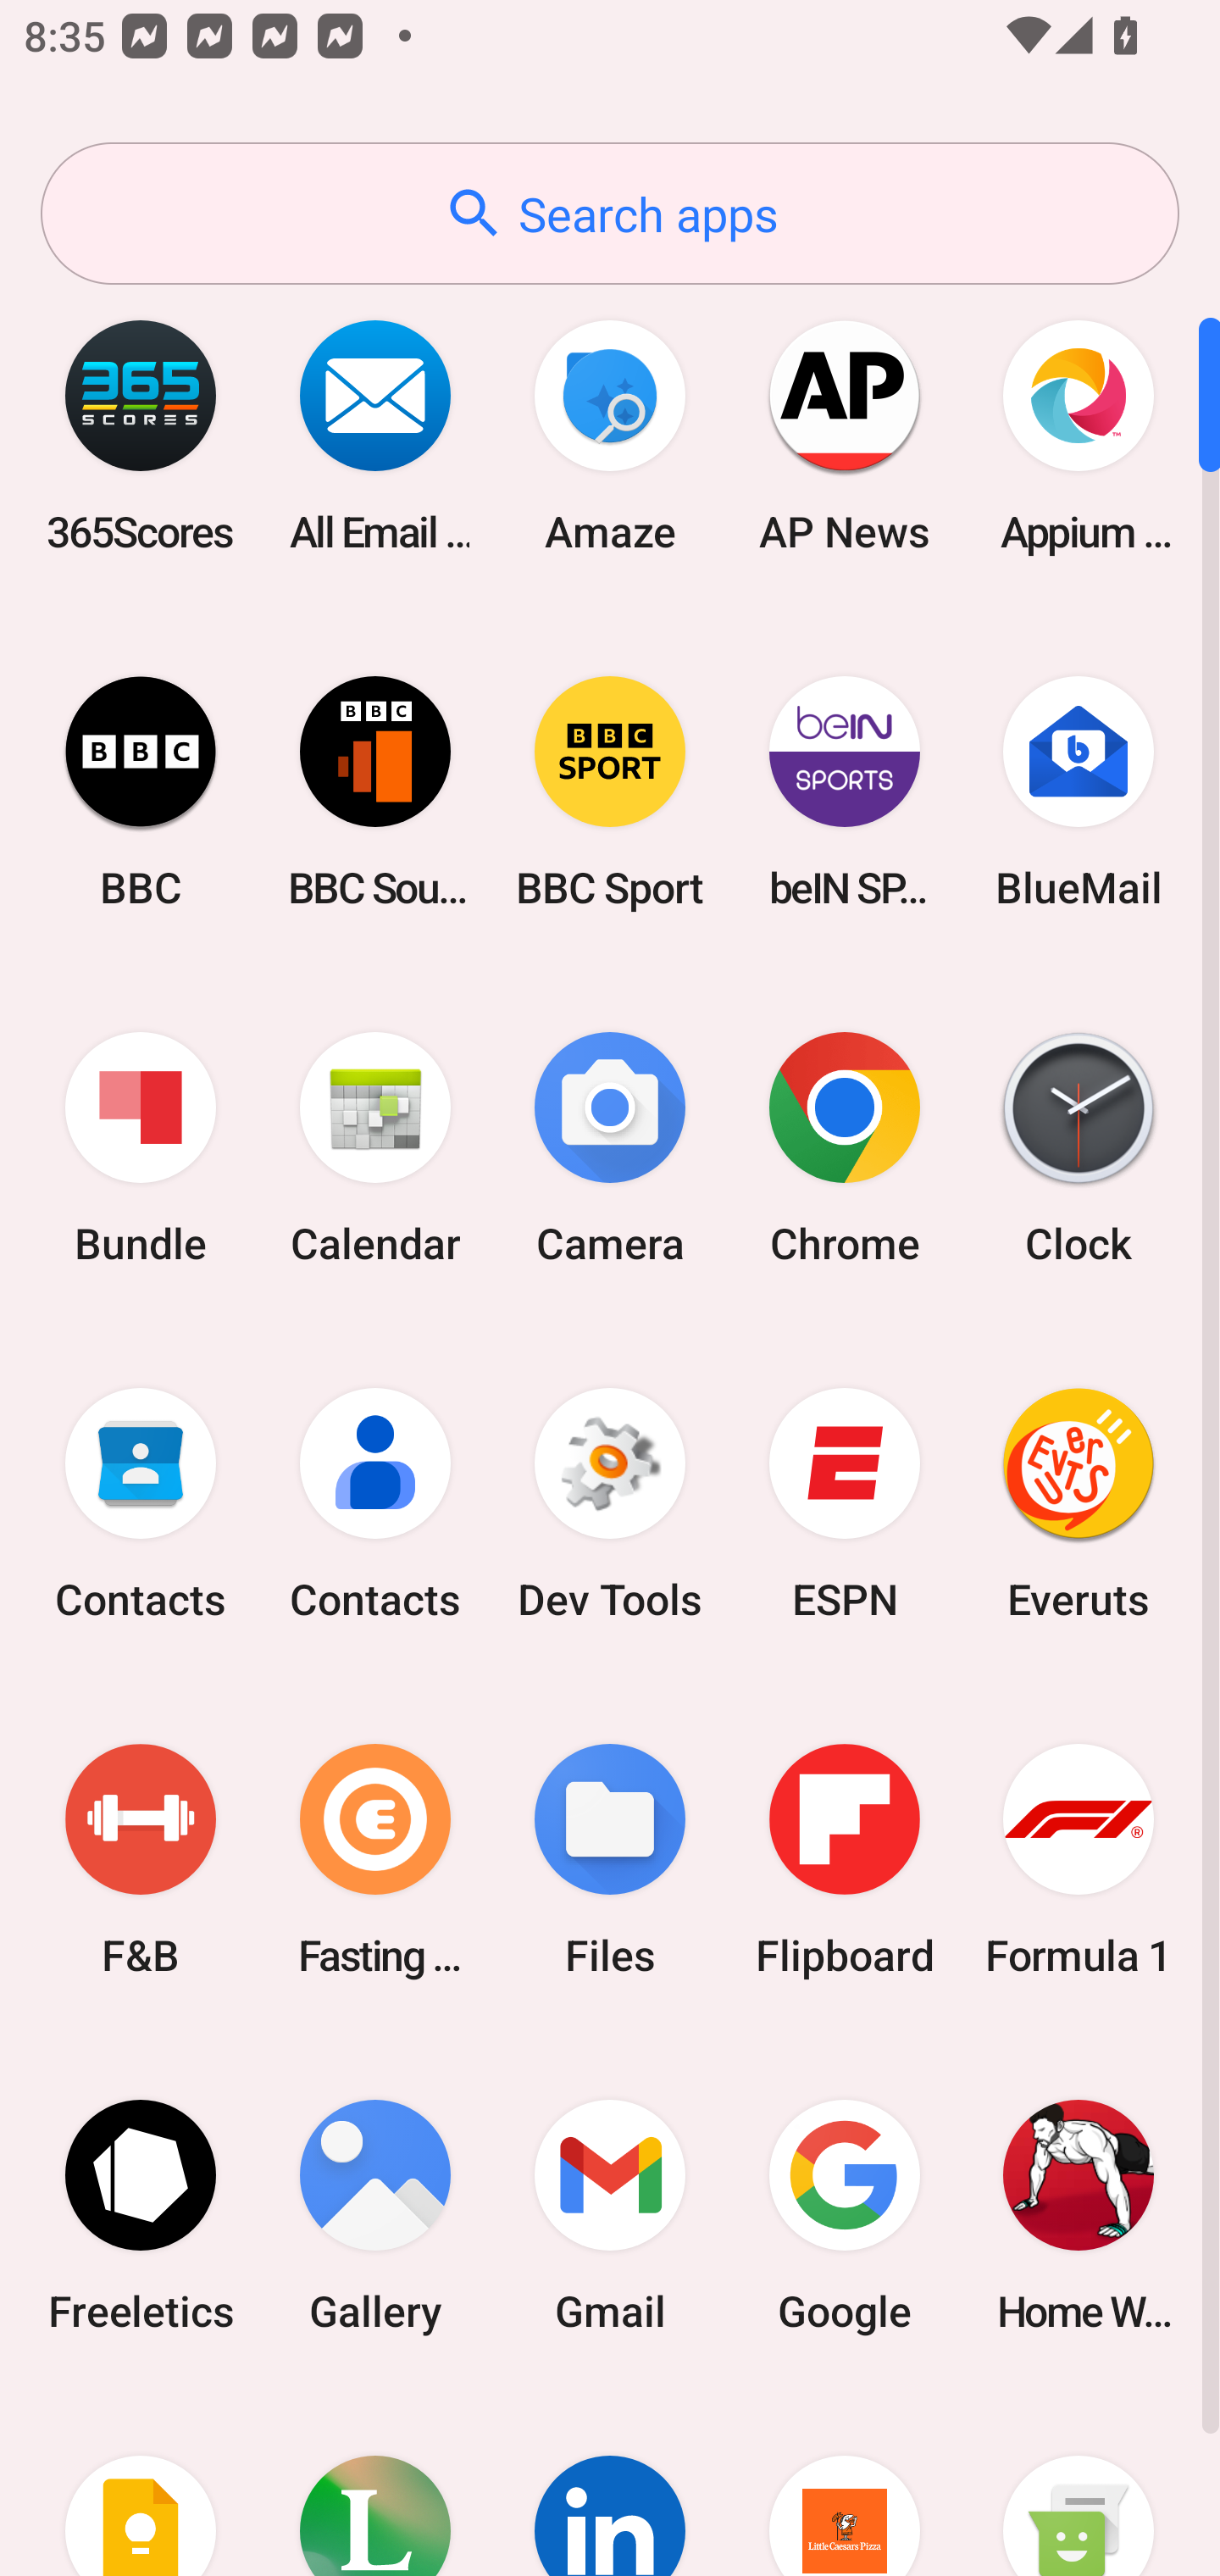 The height and width of the screenshot is (2576, 1220). What do you see at coordinates (844, 1859) in the screenshot?
I see `Flipboard` at bounding box center [844, 1859].